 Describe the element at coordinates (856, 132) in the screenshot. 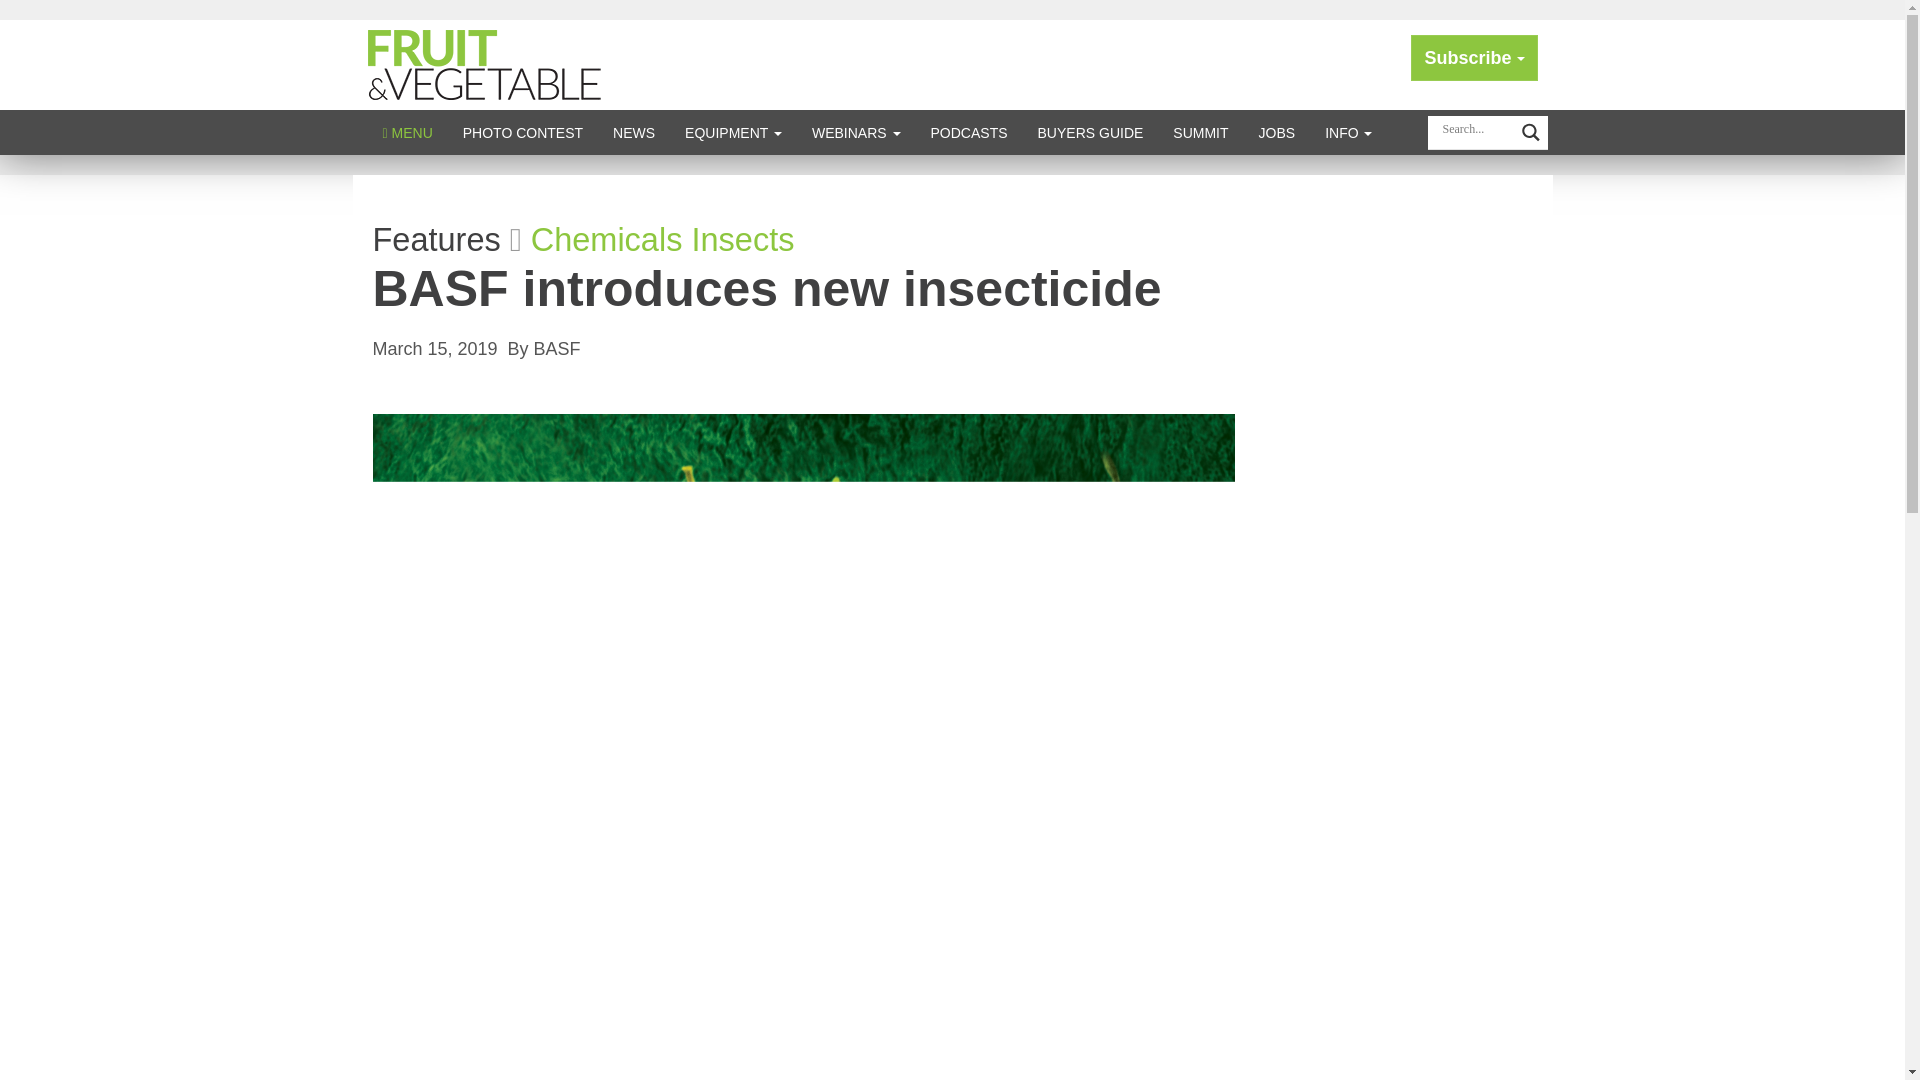

I see `WEBINARS` at that location.